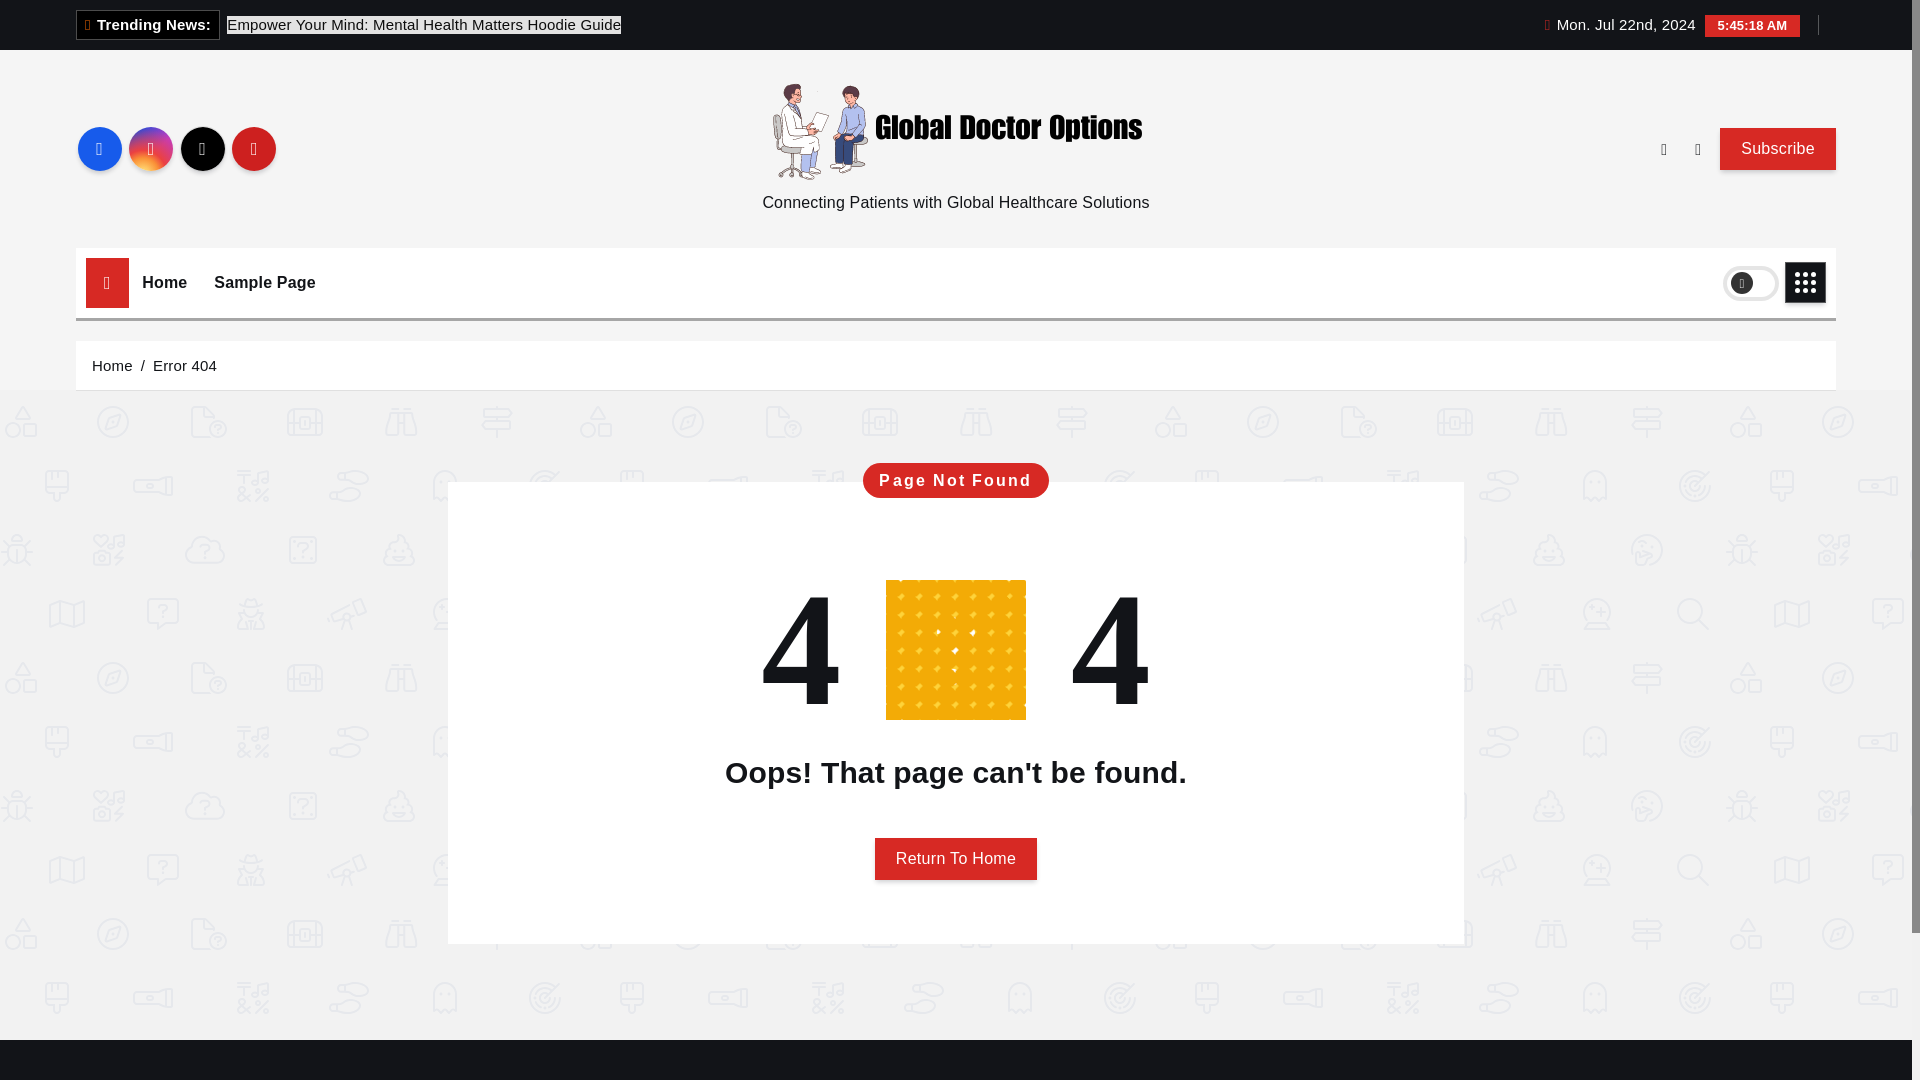 This screenshot has height=1080, width=1920. Describe the element at coordinates (1778, 148) in the screenshot. I see `Subscribe` at that location.